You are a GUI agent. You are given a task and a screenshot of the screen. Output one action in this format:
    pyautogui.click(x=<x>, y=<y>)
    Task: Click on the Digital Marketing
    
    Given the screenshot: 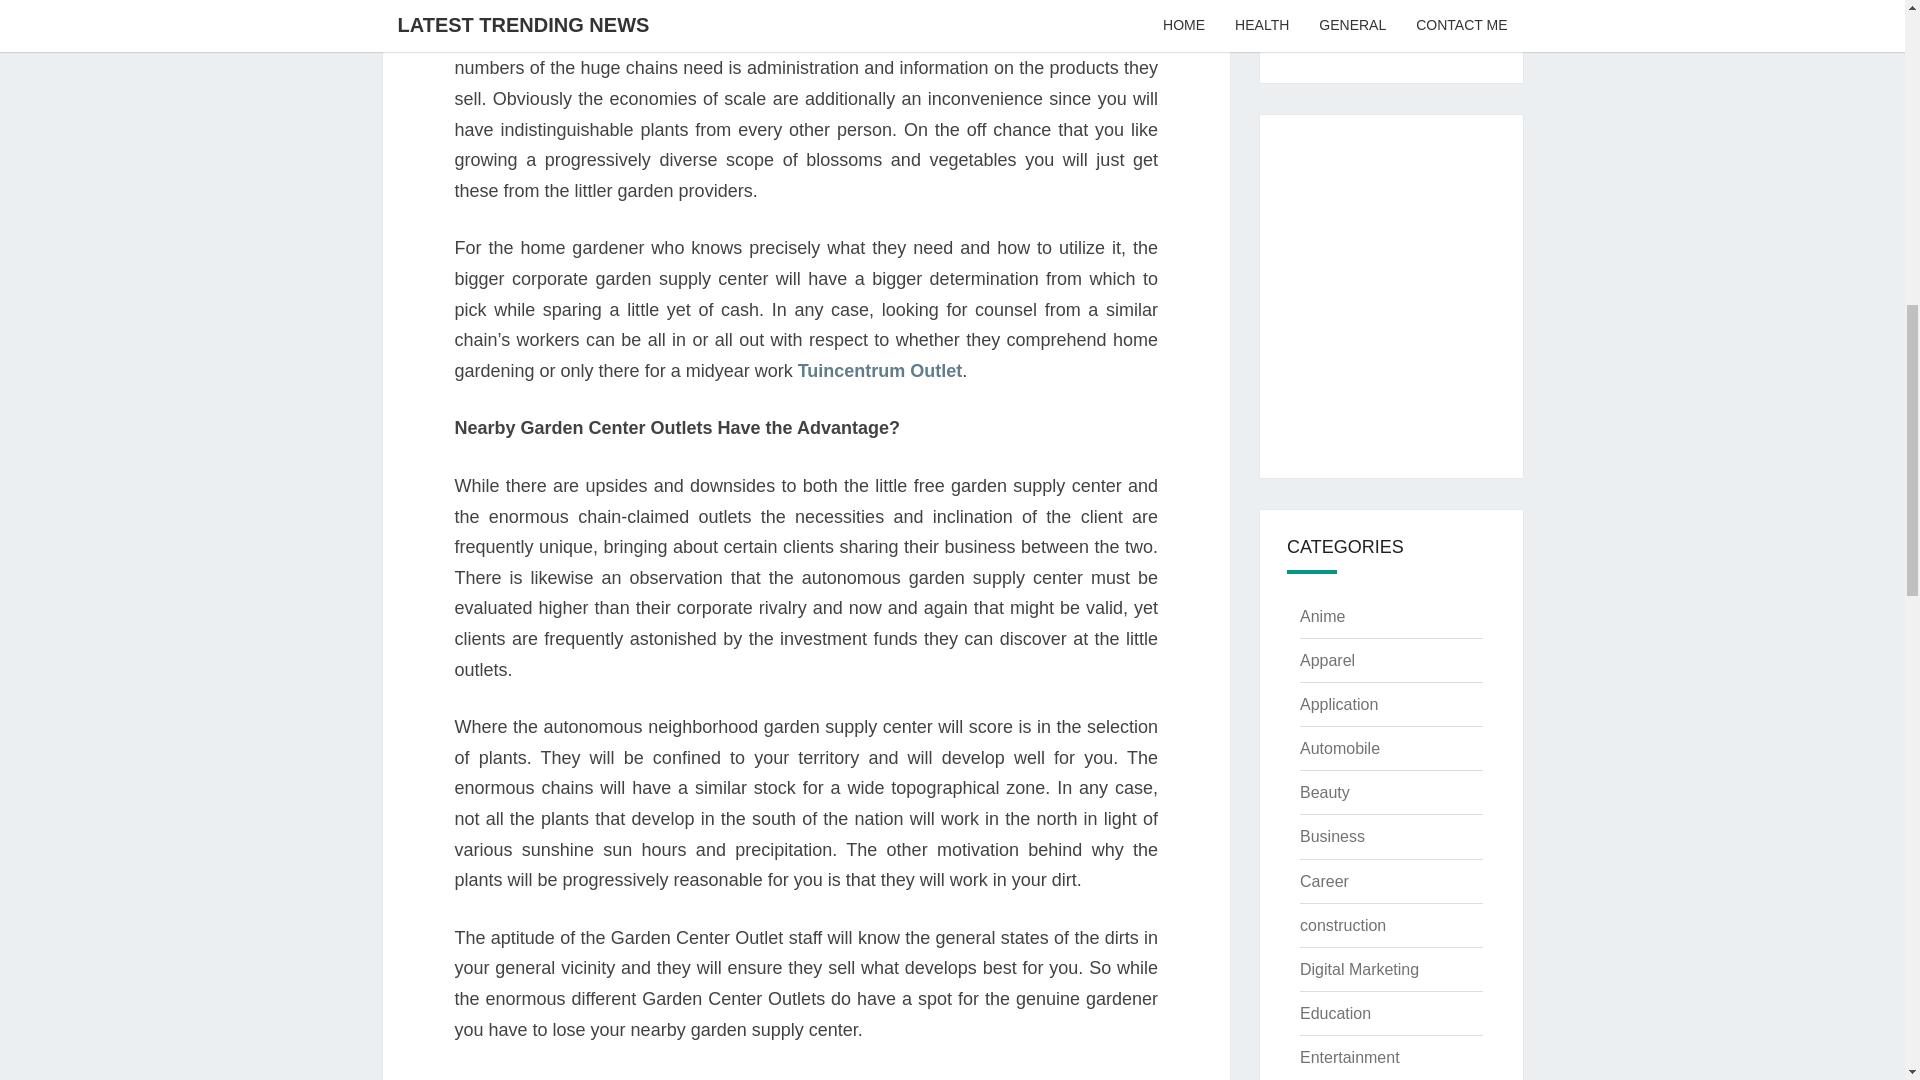 What is the action you would take?
    pyautogui.click(x=1358, y=970)
    